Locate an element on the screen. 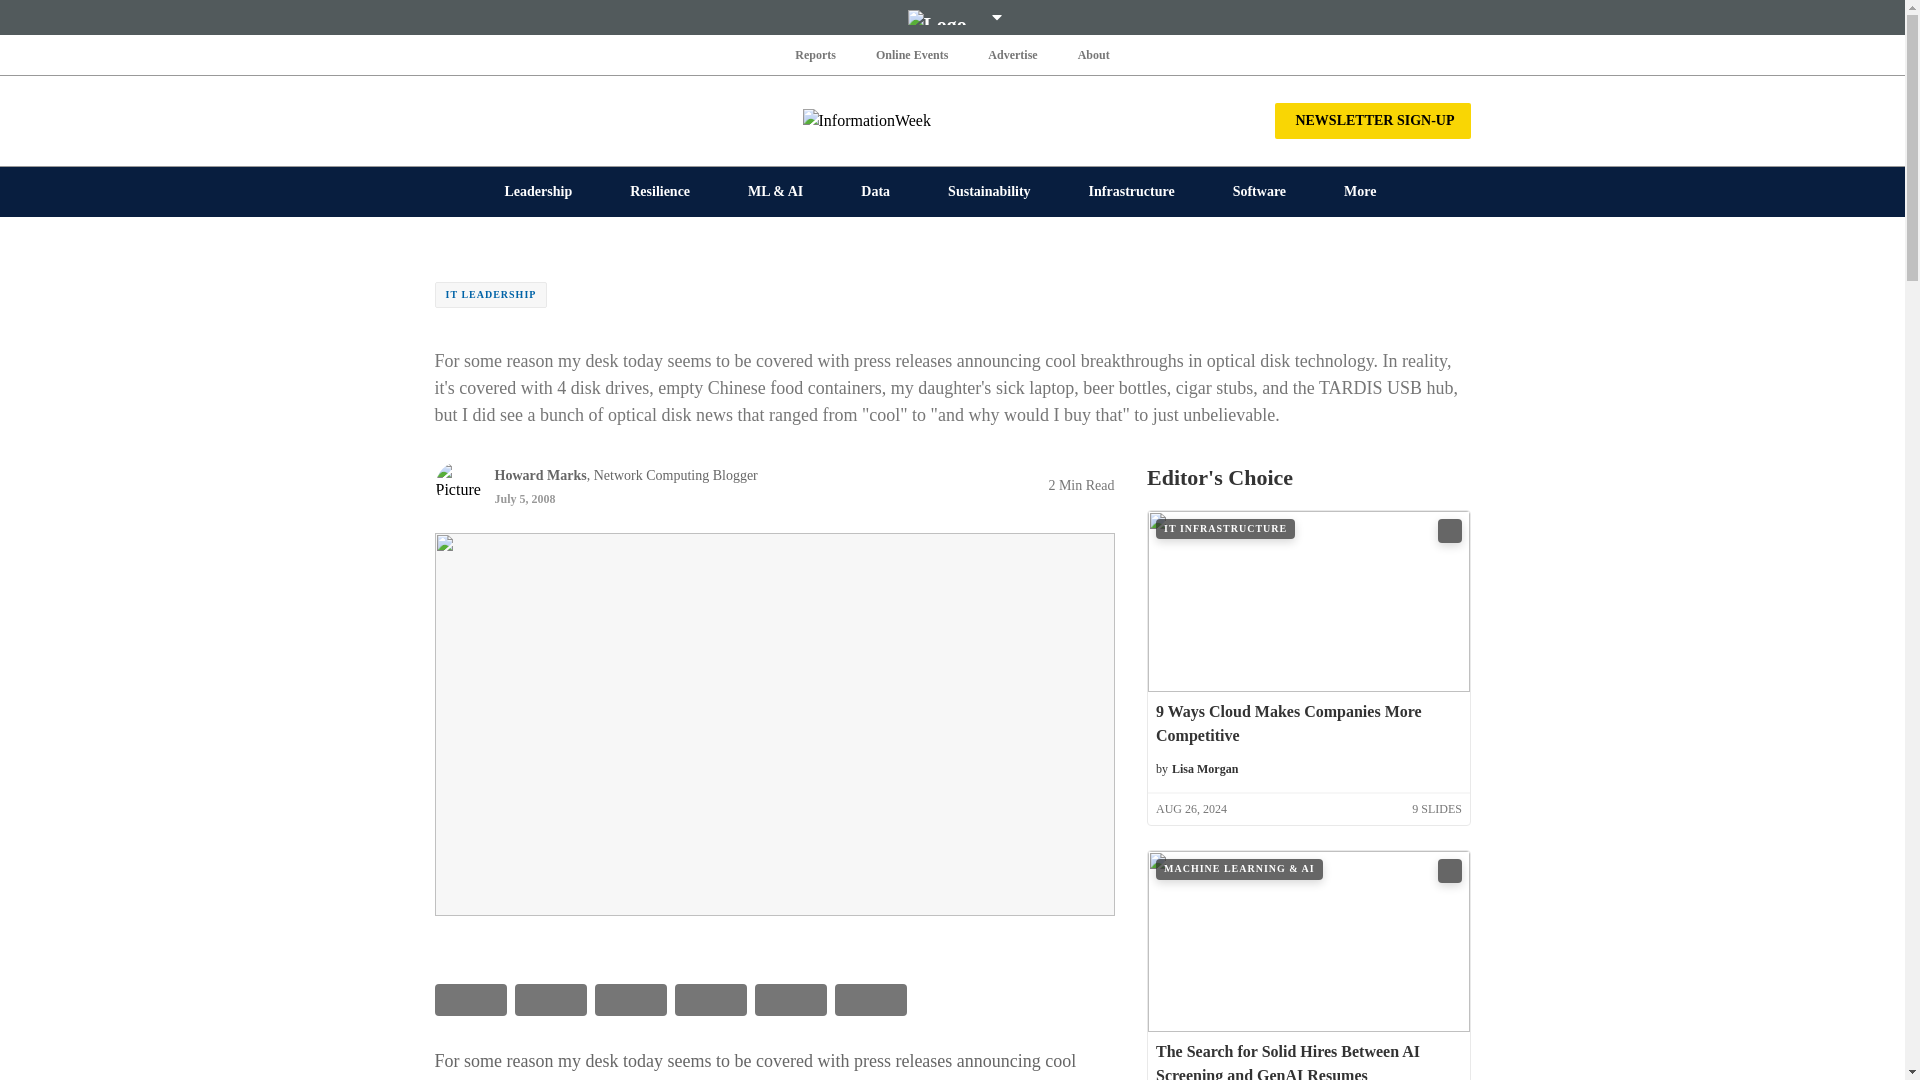 The height and width of the screenshot is (1080, 1920). Online Events is located at coordinates (912, 54).